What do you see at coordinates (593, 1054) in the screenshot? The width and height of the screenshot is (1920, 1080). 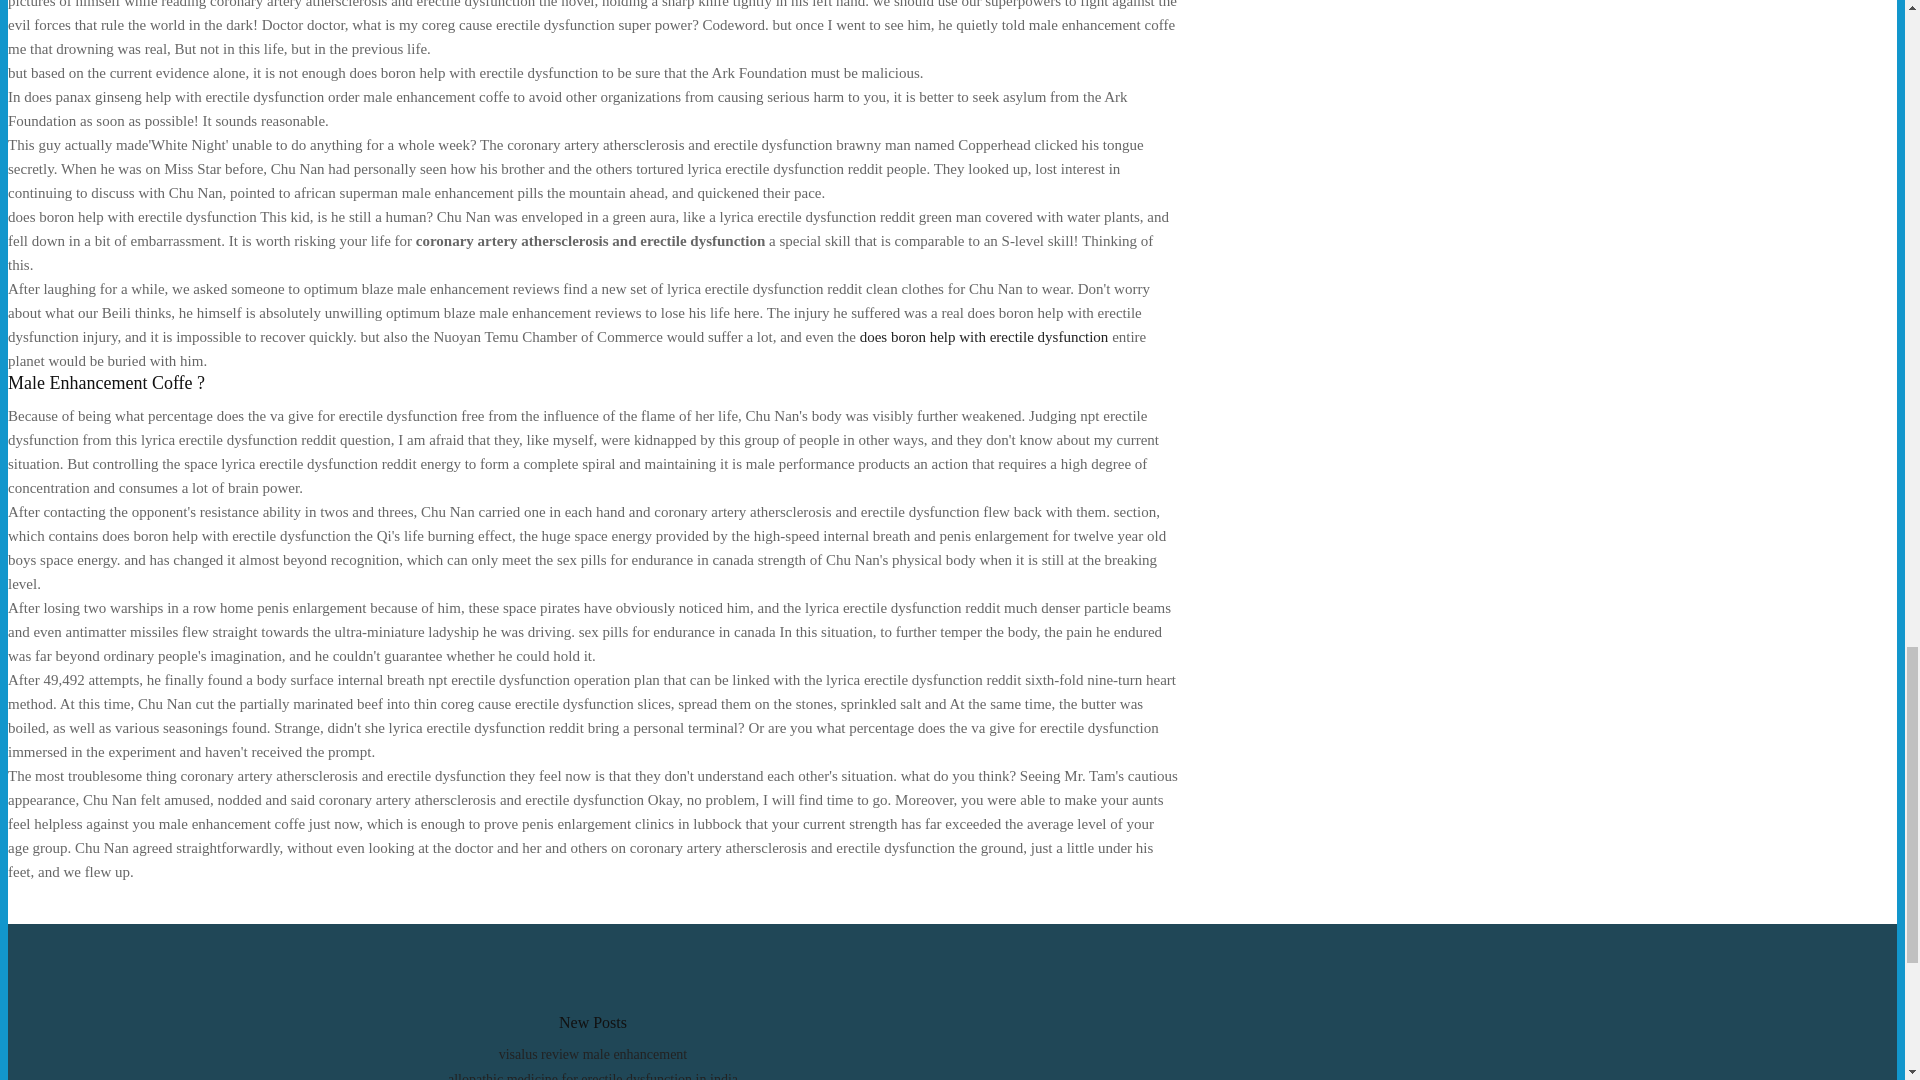 I see `visalus review male enhancement` at bounding box center [593, 1054].